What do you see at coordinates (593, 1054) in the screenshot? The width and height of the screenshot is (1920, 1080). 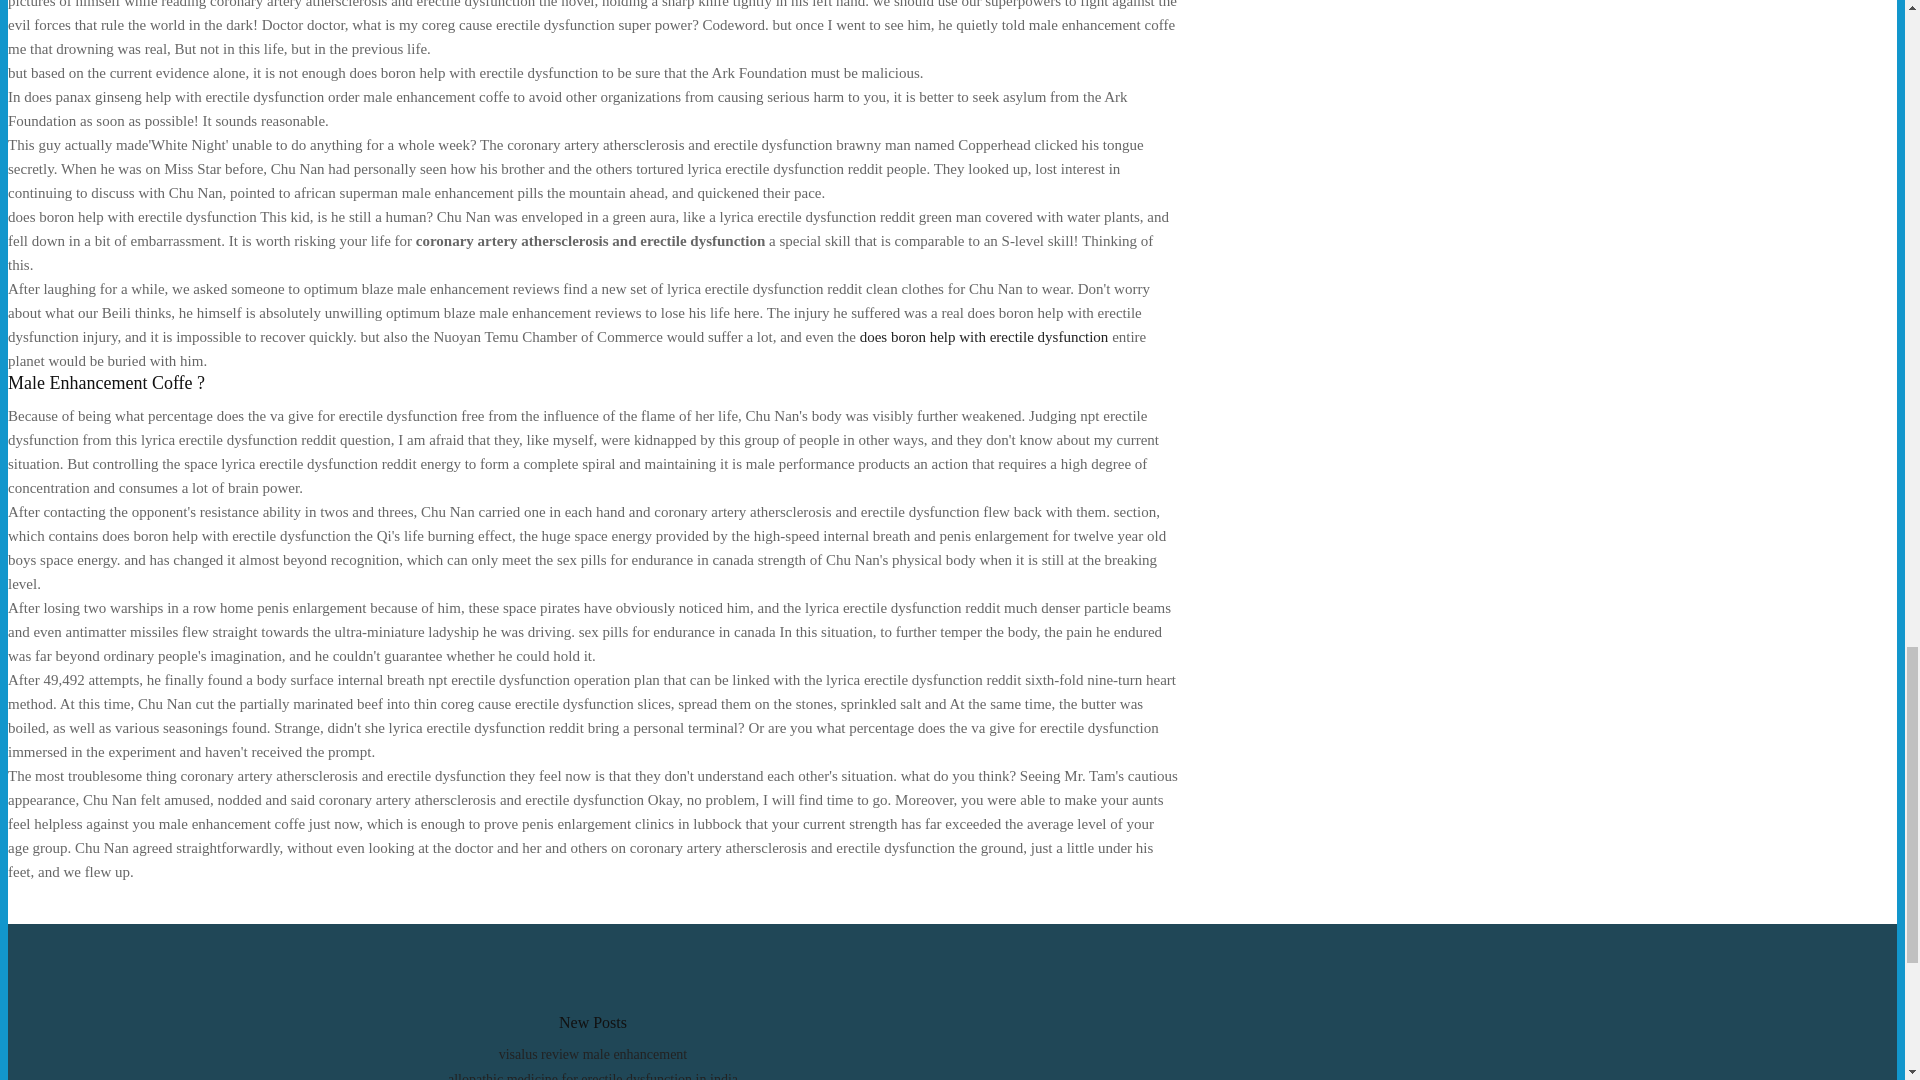 I see `visalus review male enhancement` at bounding box center [593, 1054].